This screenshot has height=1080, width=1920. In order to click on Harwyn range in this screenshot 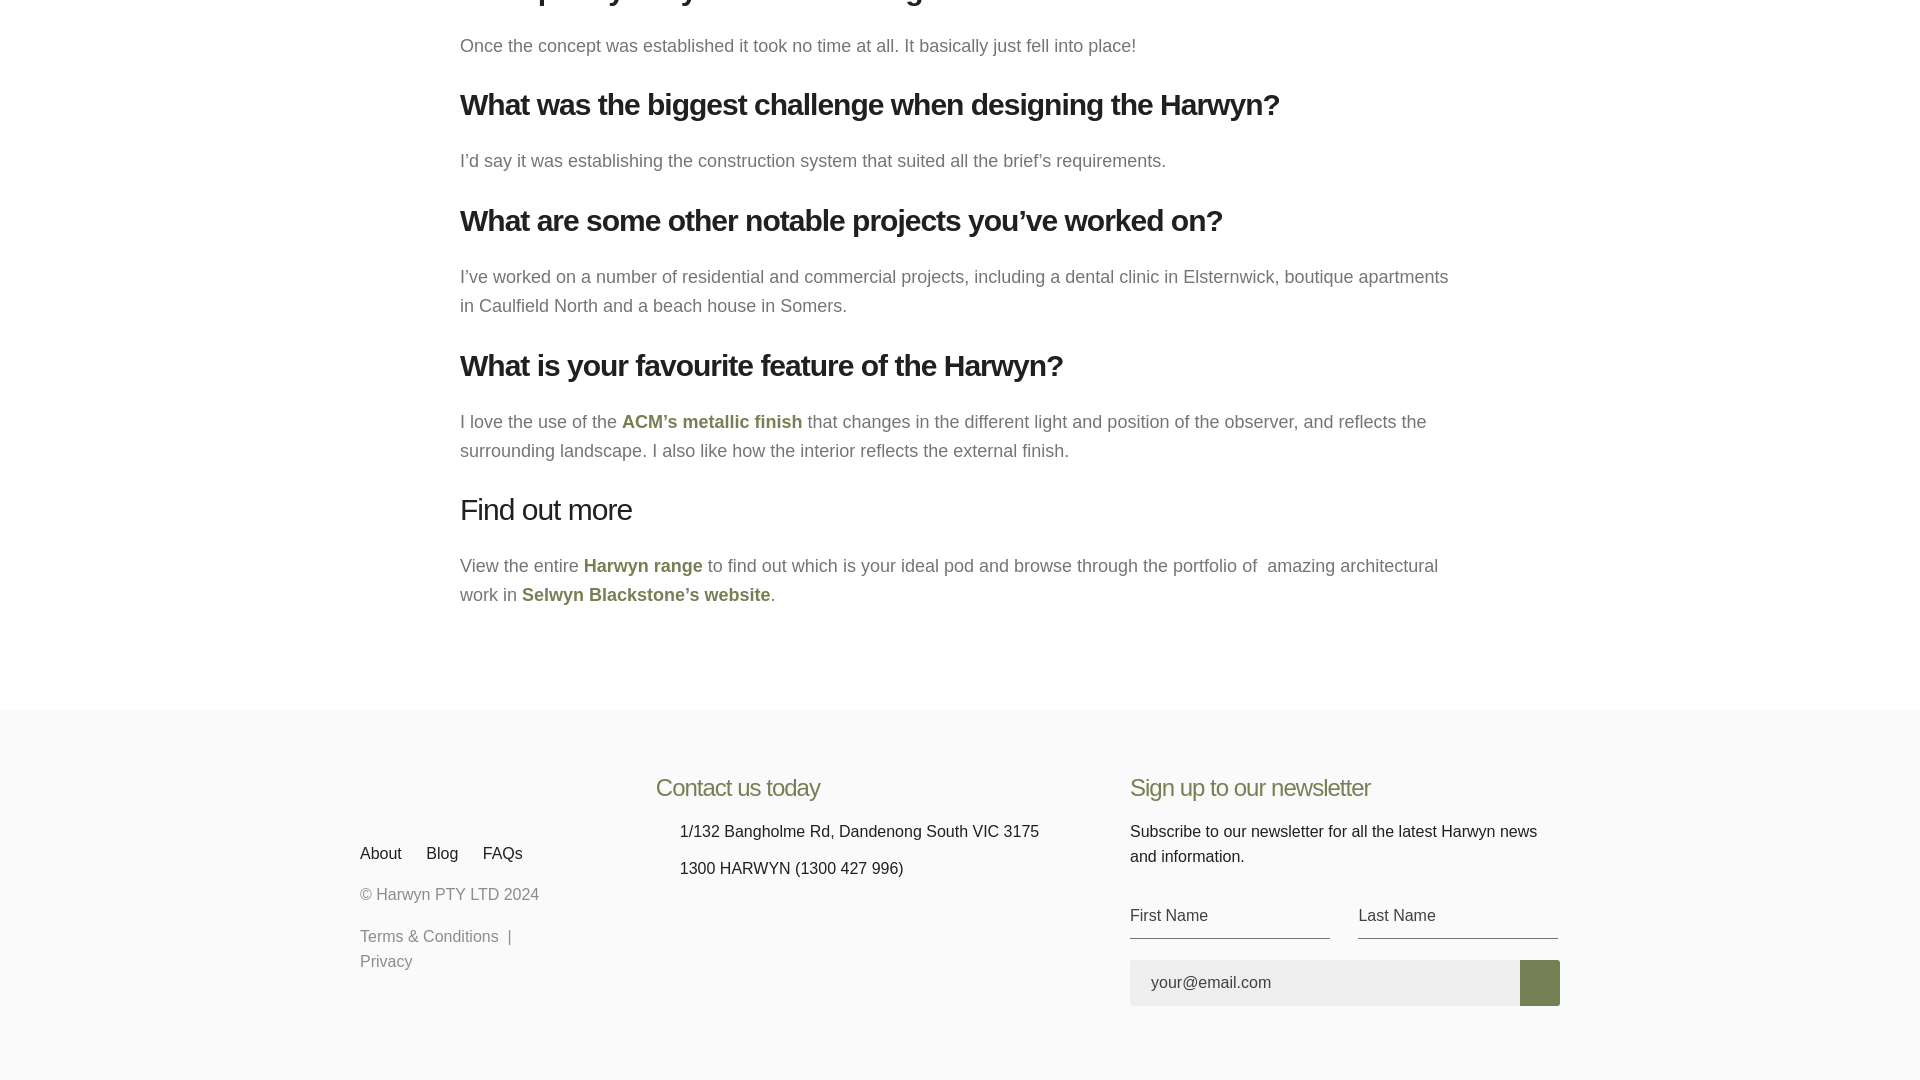, I will do `click(642, 566)`.